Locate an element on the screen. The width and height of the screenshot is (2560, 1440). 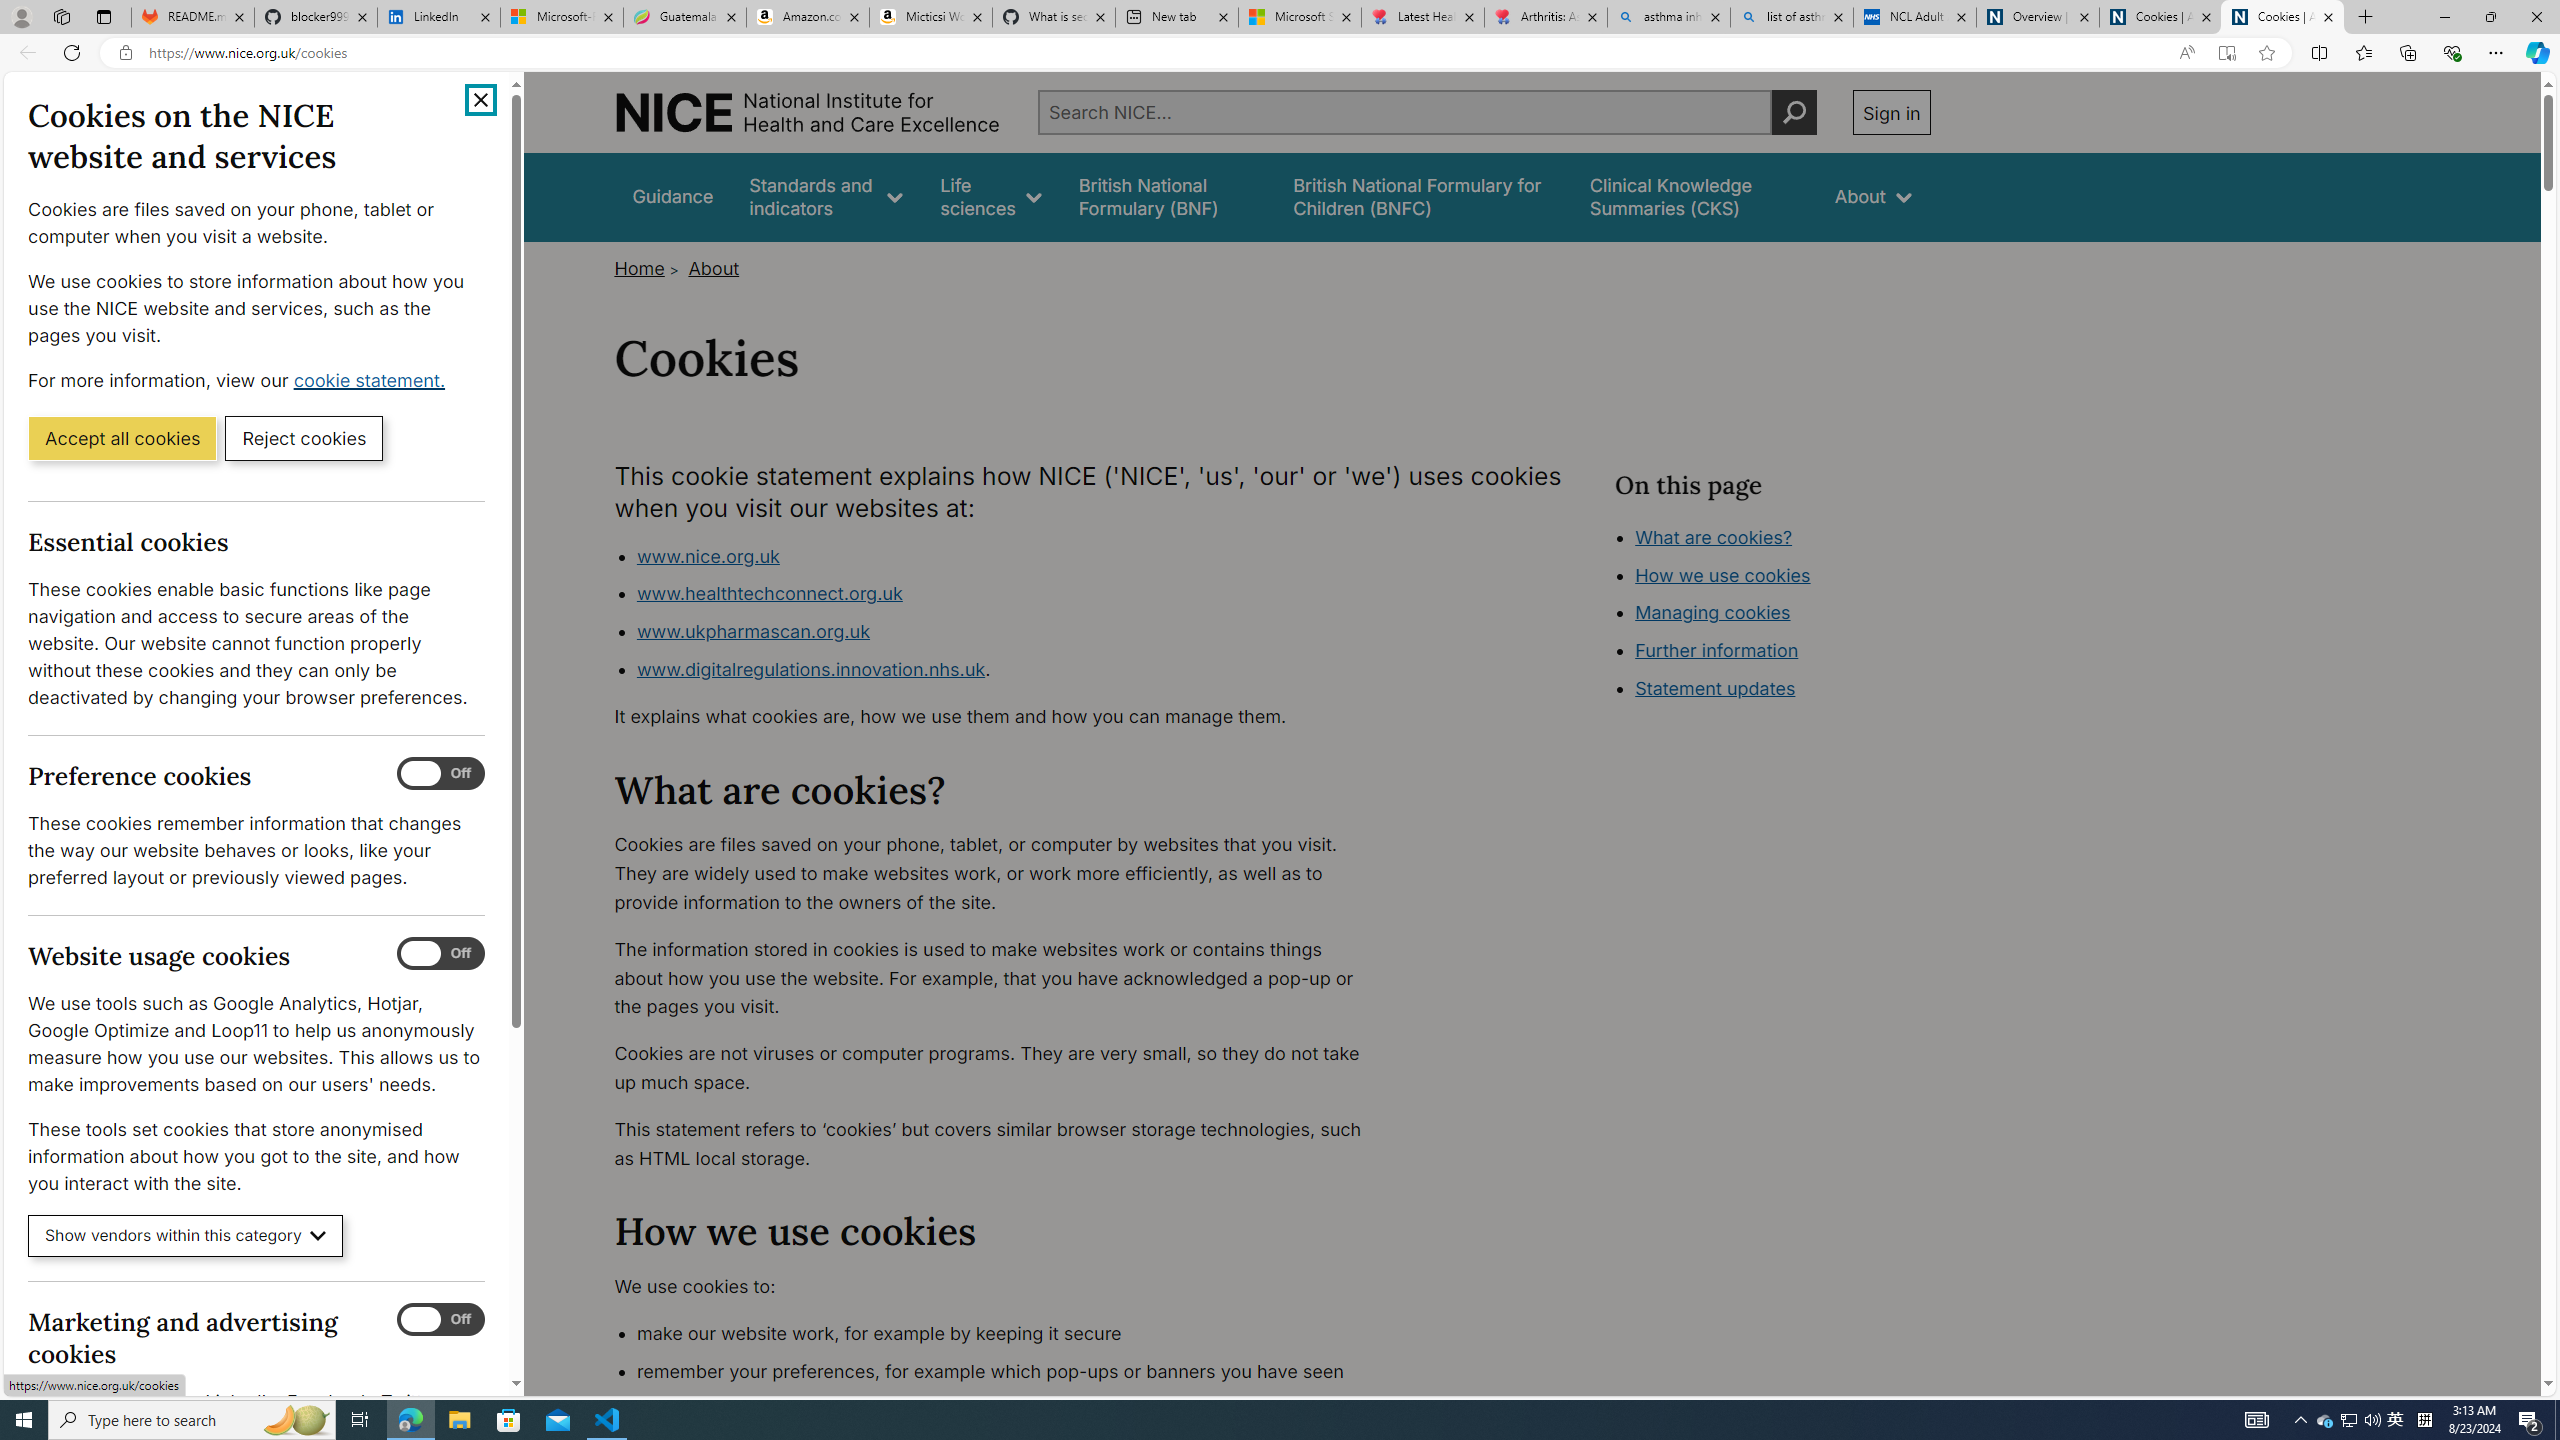
Website usage cookies is located at coordinates (441, 954).